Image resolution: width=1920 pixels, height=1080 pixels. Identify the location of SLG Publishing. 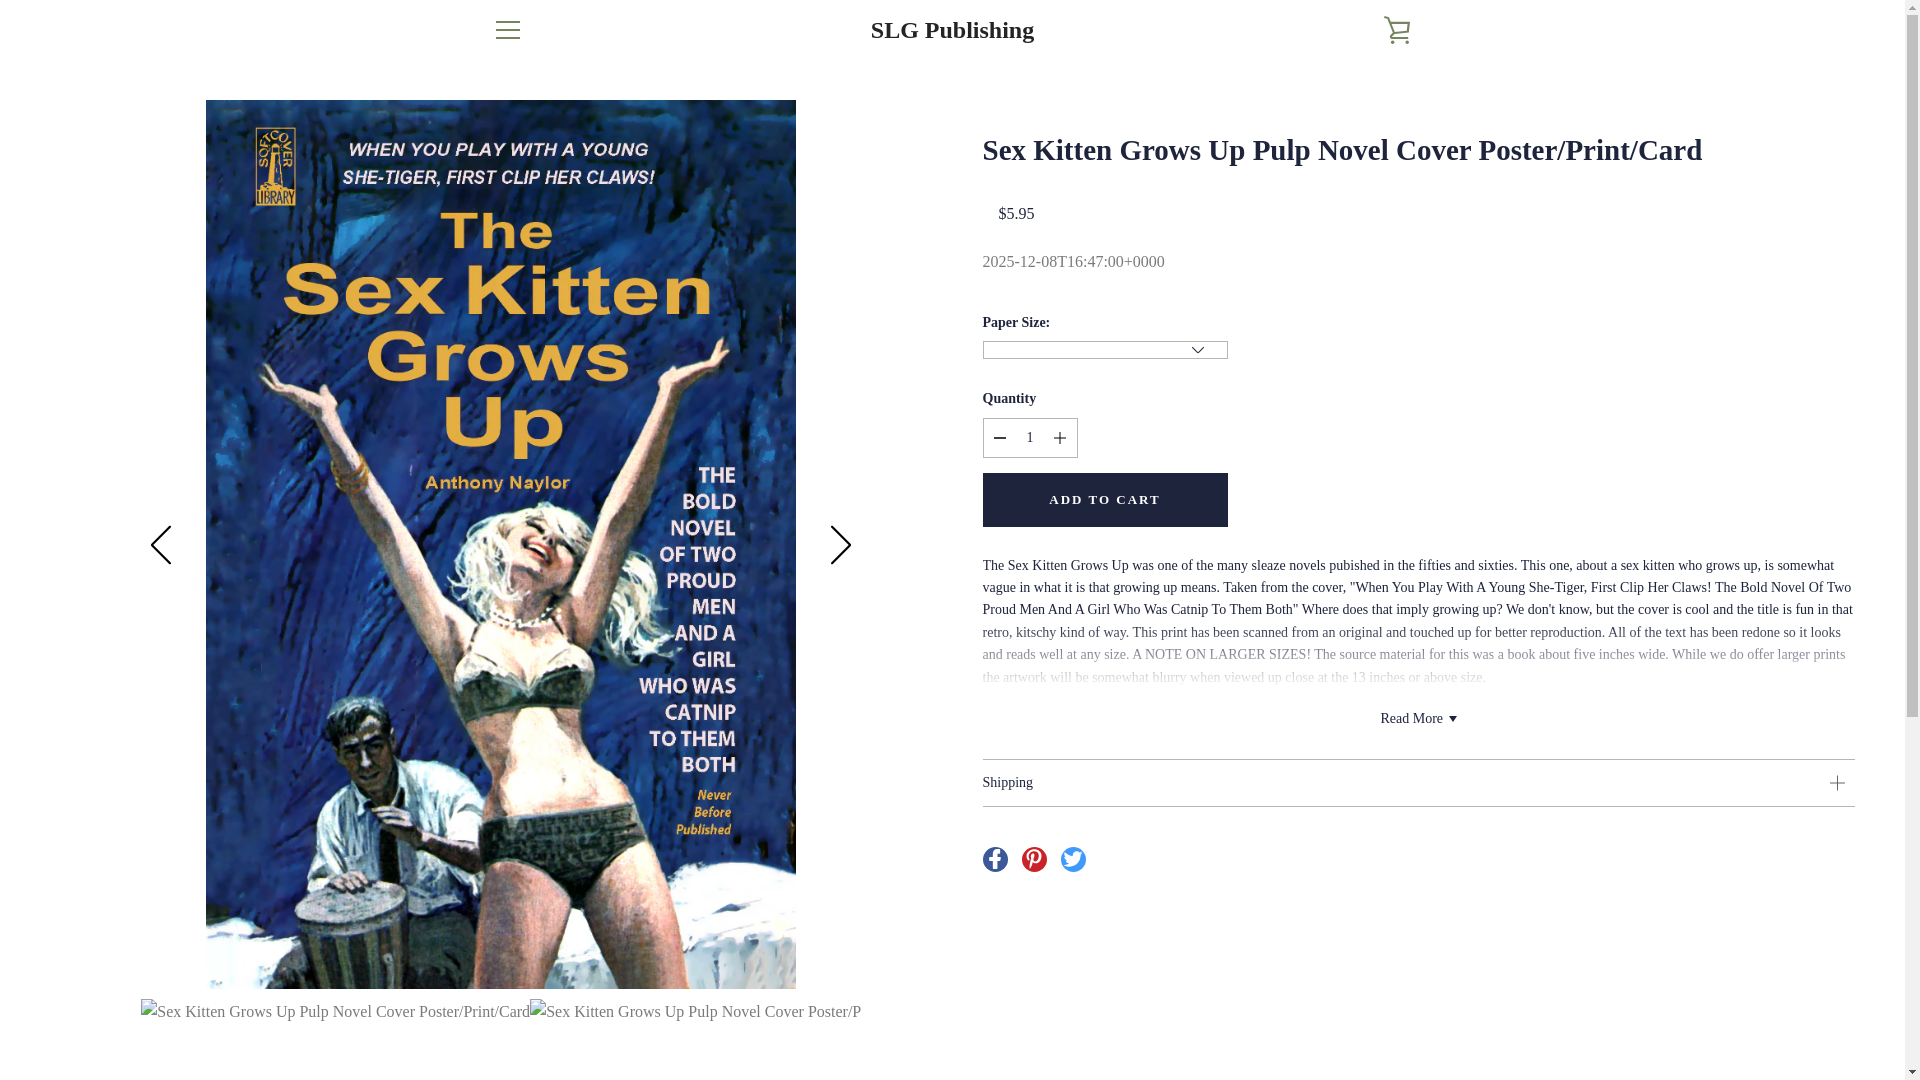
(952, 30).